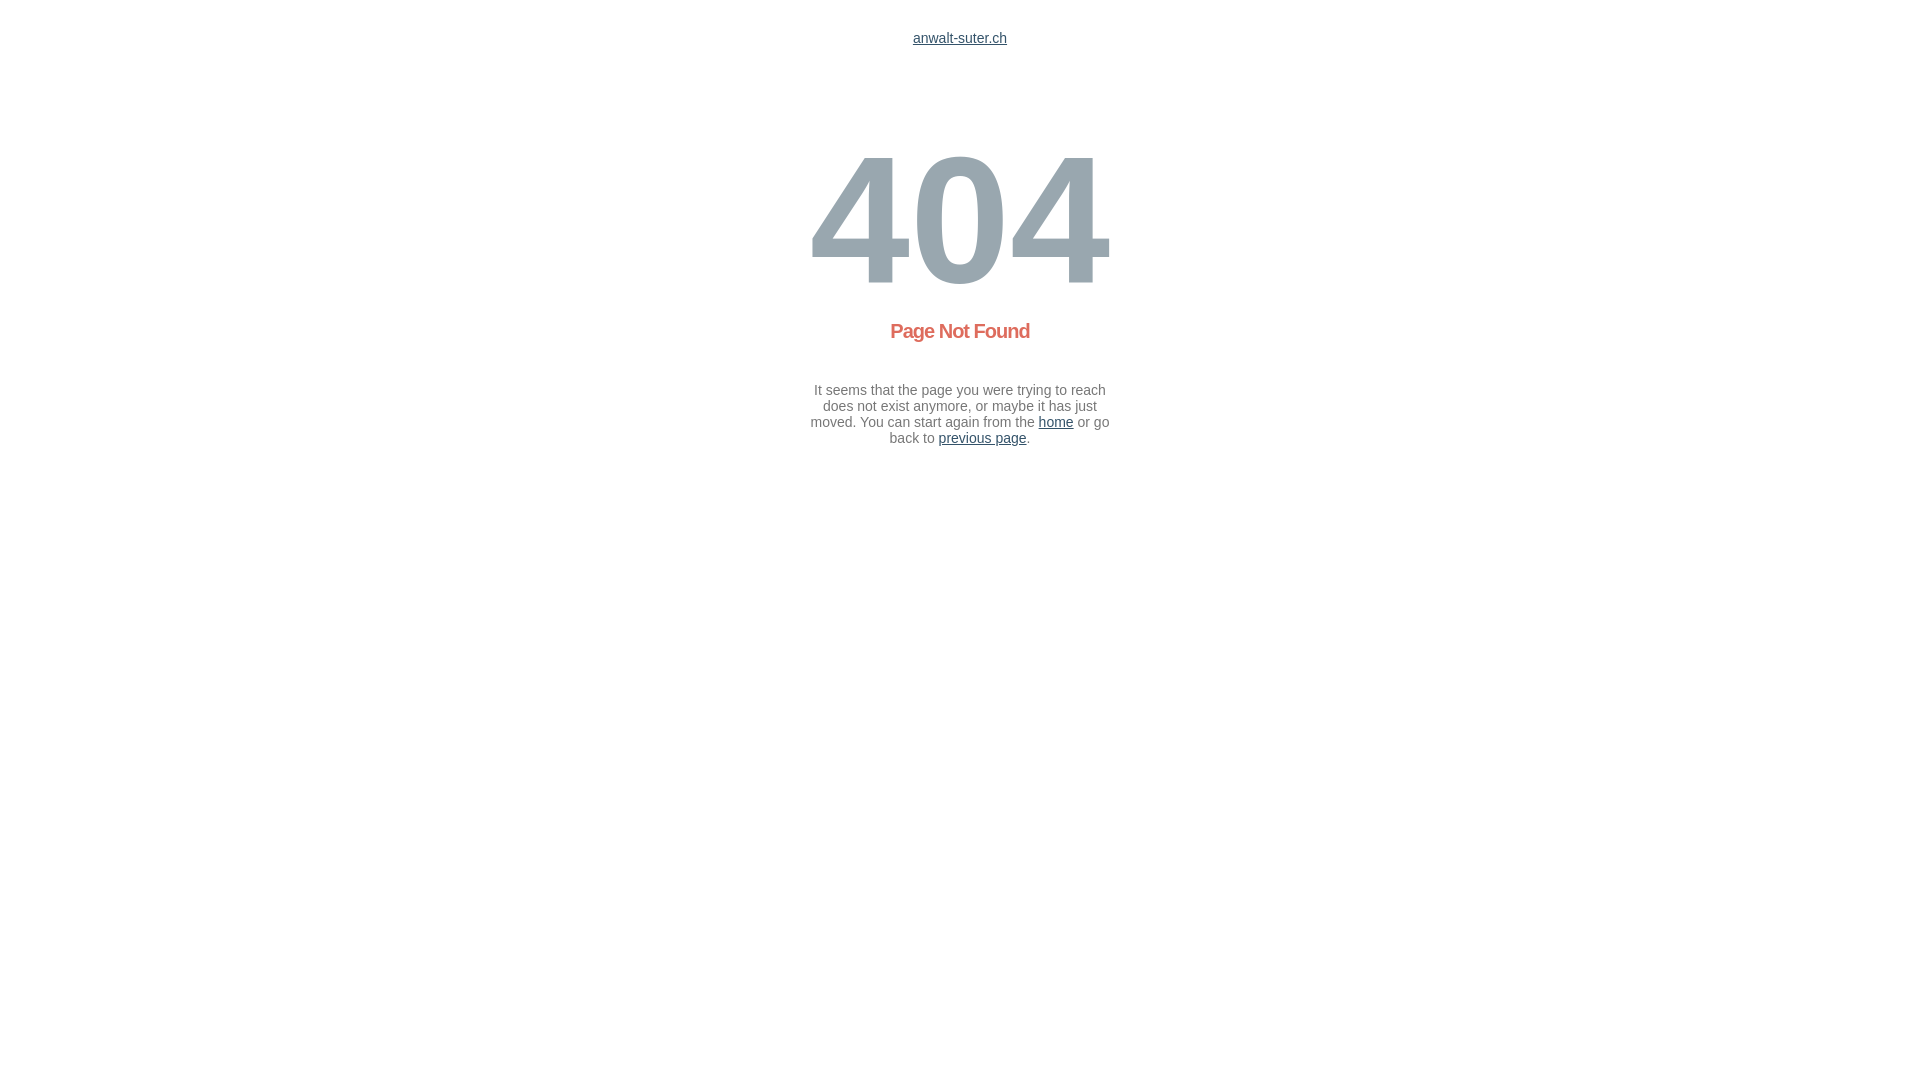 The image size is (1920, 1080). What do you see at coordinates (1056, 422) in the screenshot?
I see `home` at bounding box center [1056, 422].